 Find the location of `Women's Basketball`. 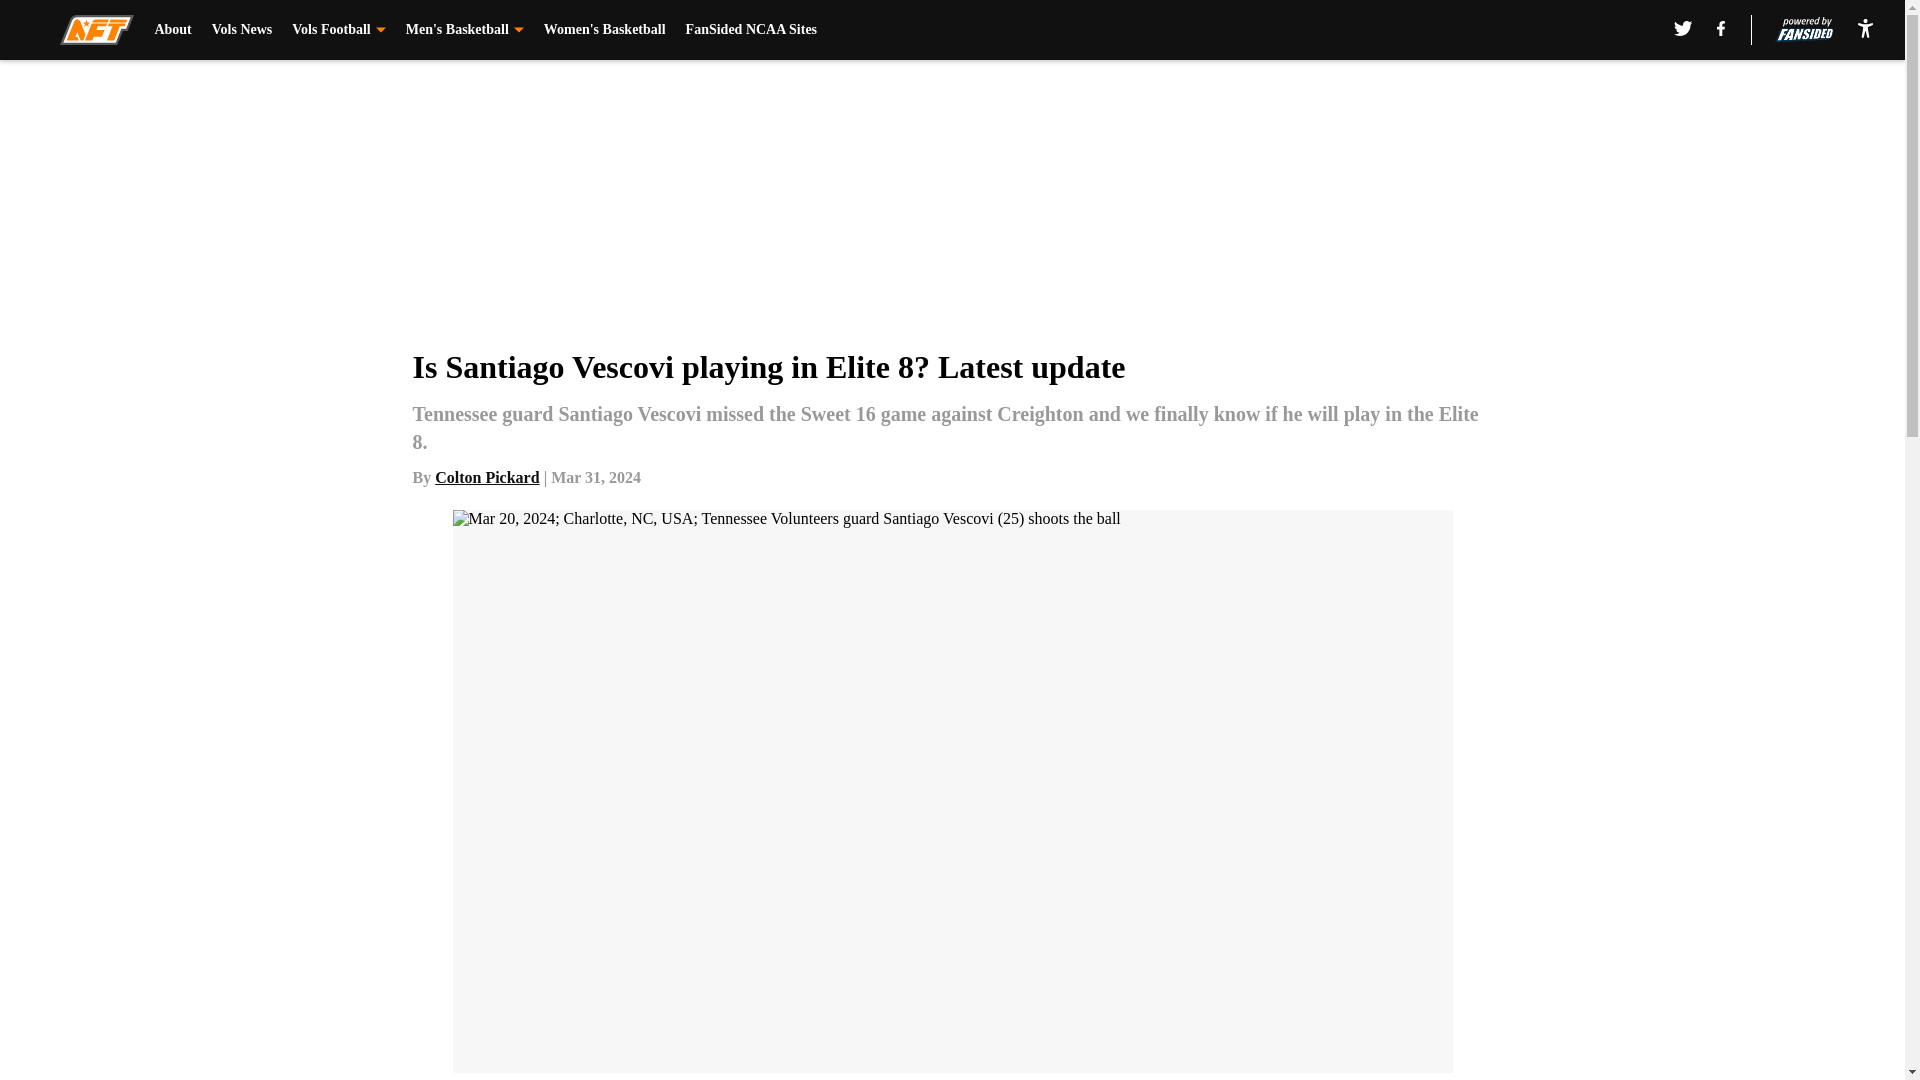

Women's Basketball is located at coordinates (604, 30).